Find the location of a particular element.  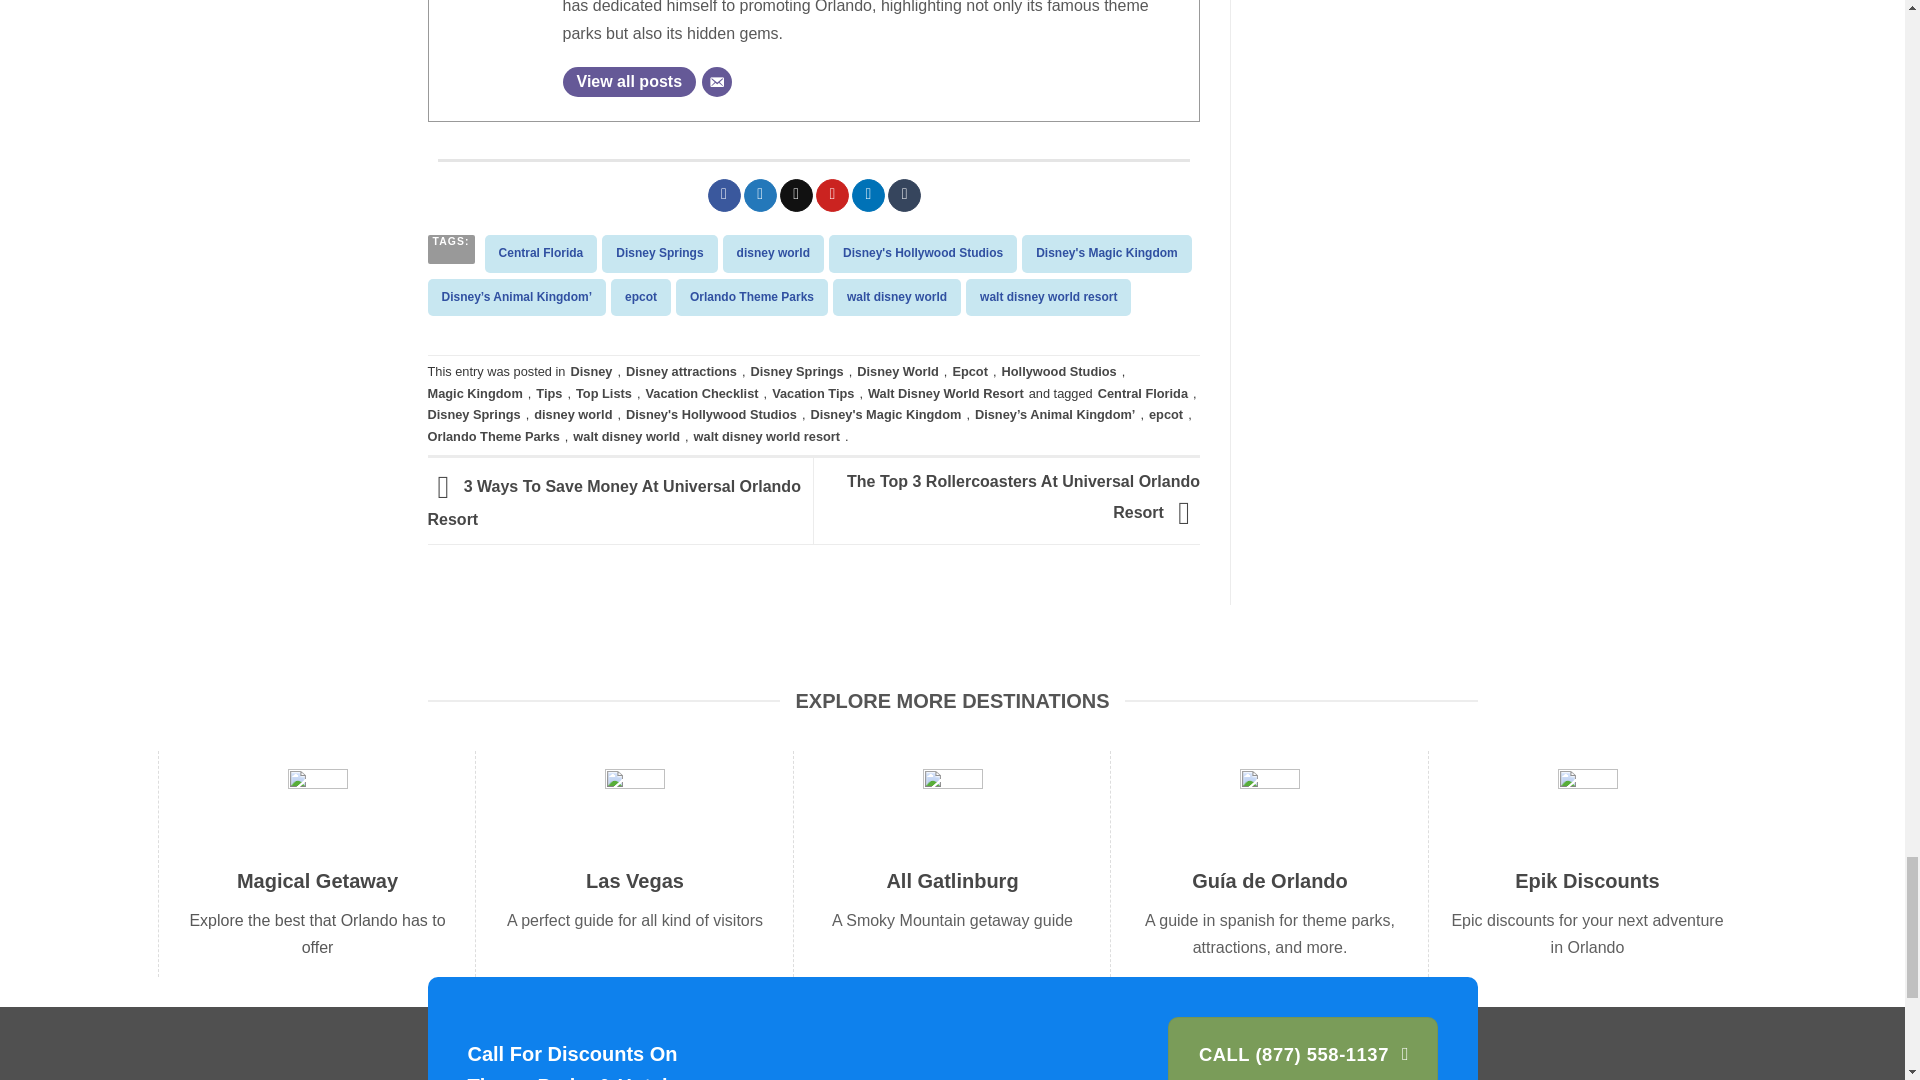

Share on LinkedIn is located at coordinates (868, 196).